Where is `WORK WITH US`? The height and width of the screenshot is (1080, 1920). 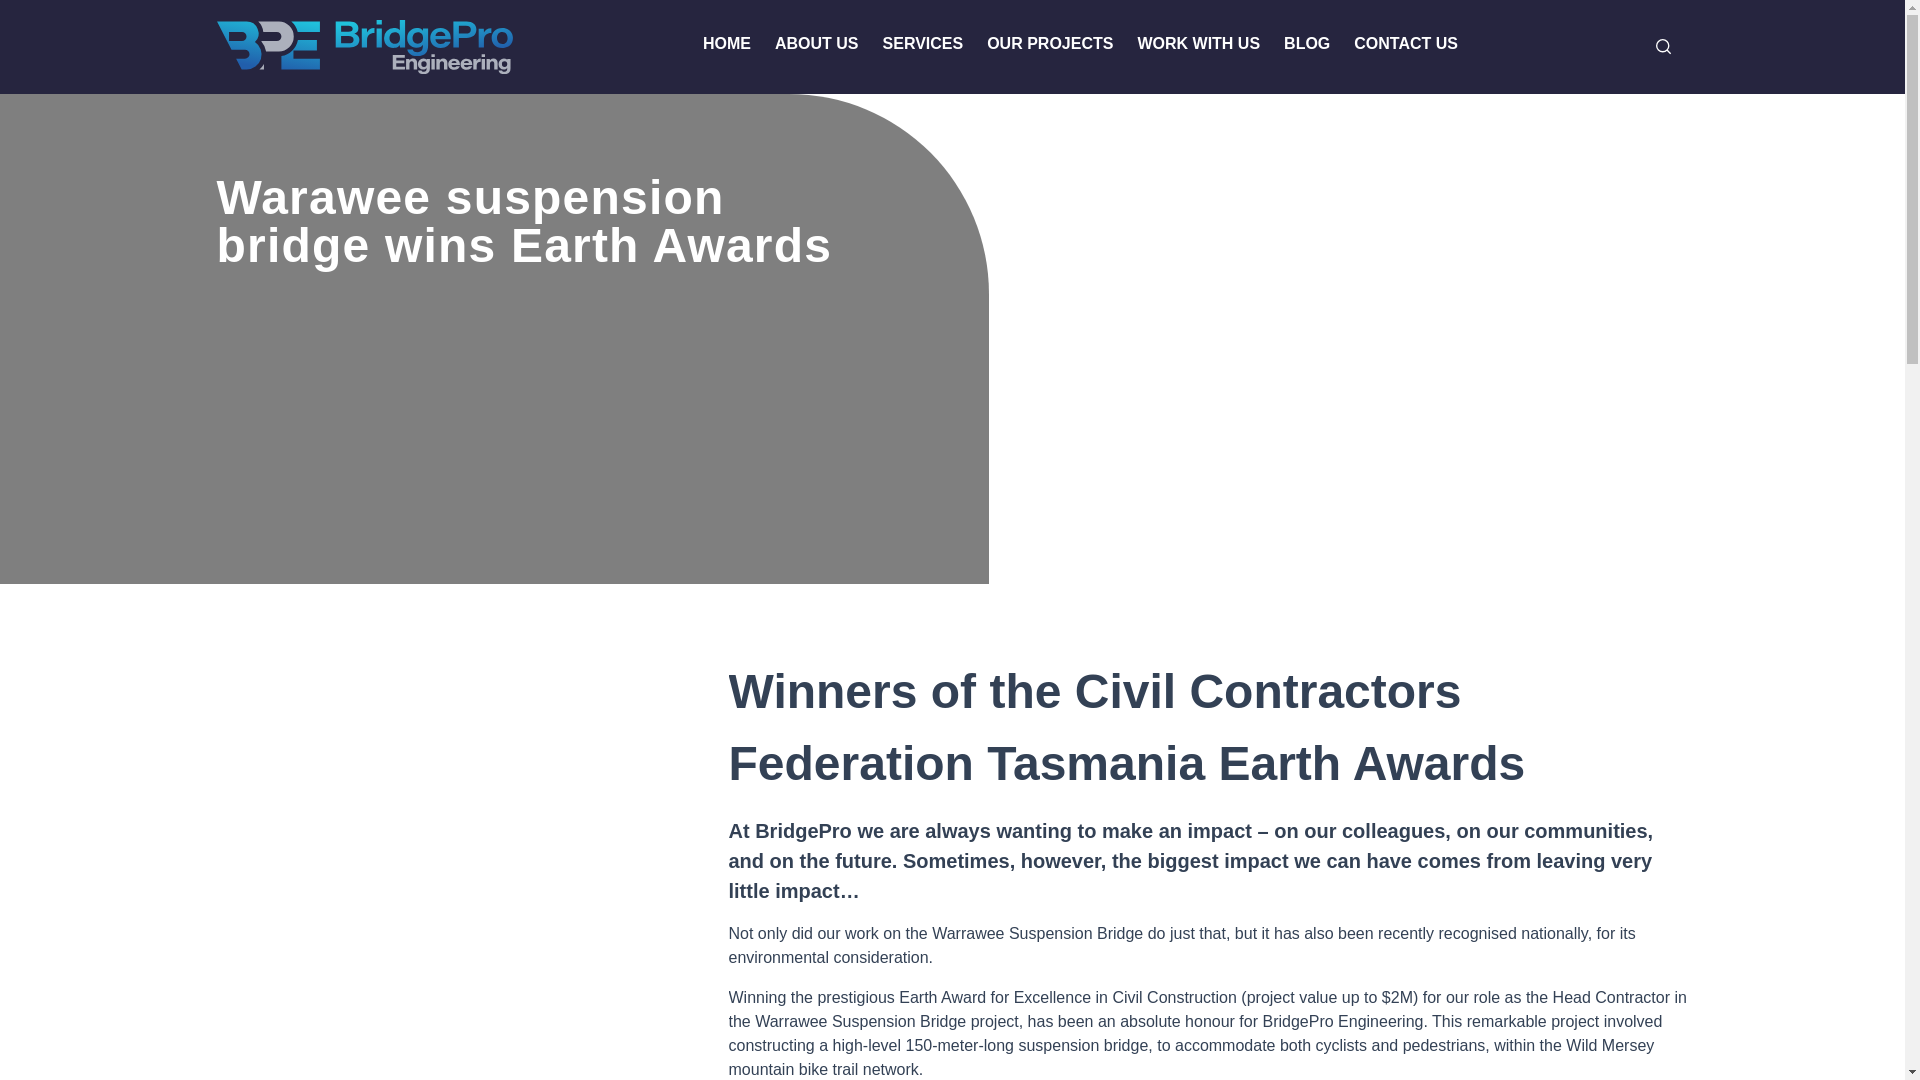
WORK WITH US is located at coordinates (1198, 46).